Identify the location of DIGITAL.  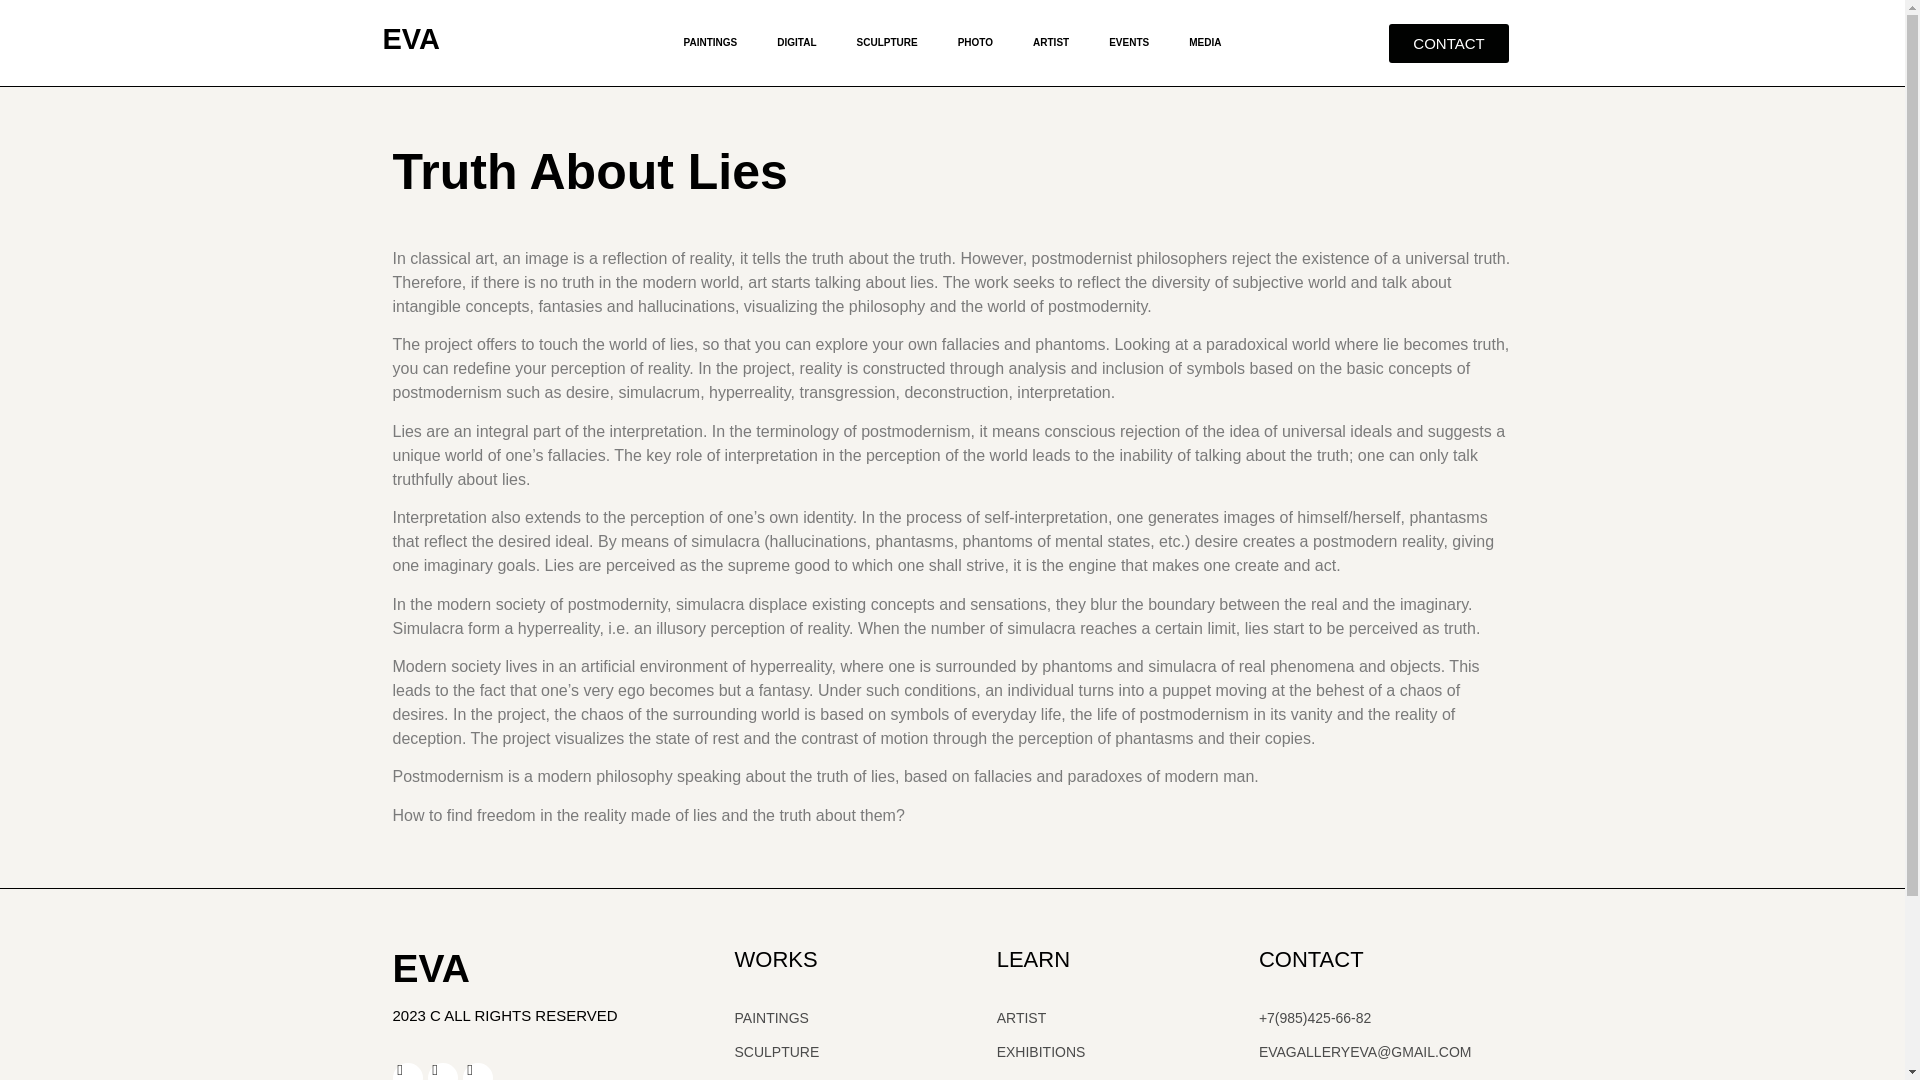
(796, 42).